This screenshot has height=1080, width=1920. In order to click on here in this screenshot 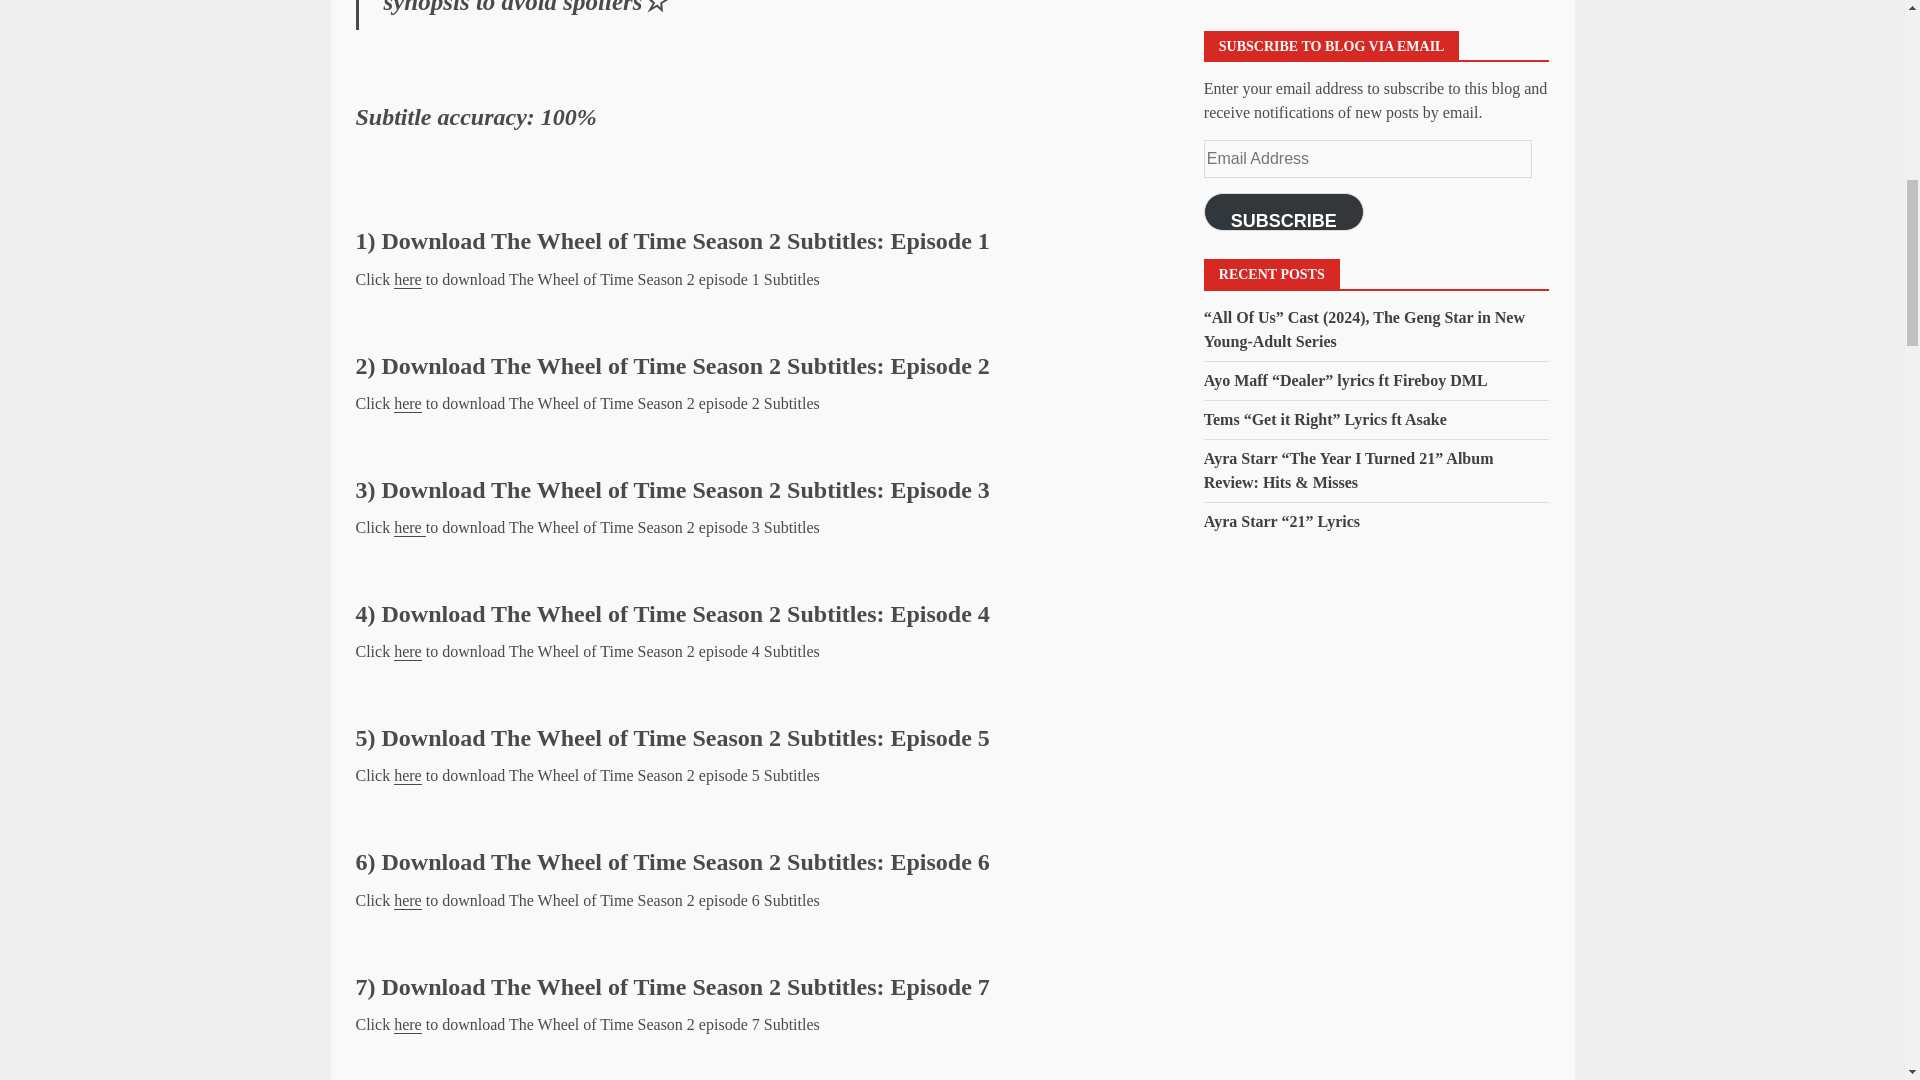, I will do `click(408, 1024)`.